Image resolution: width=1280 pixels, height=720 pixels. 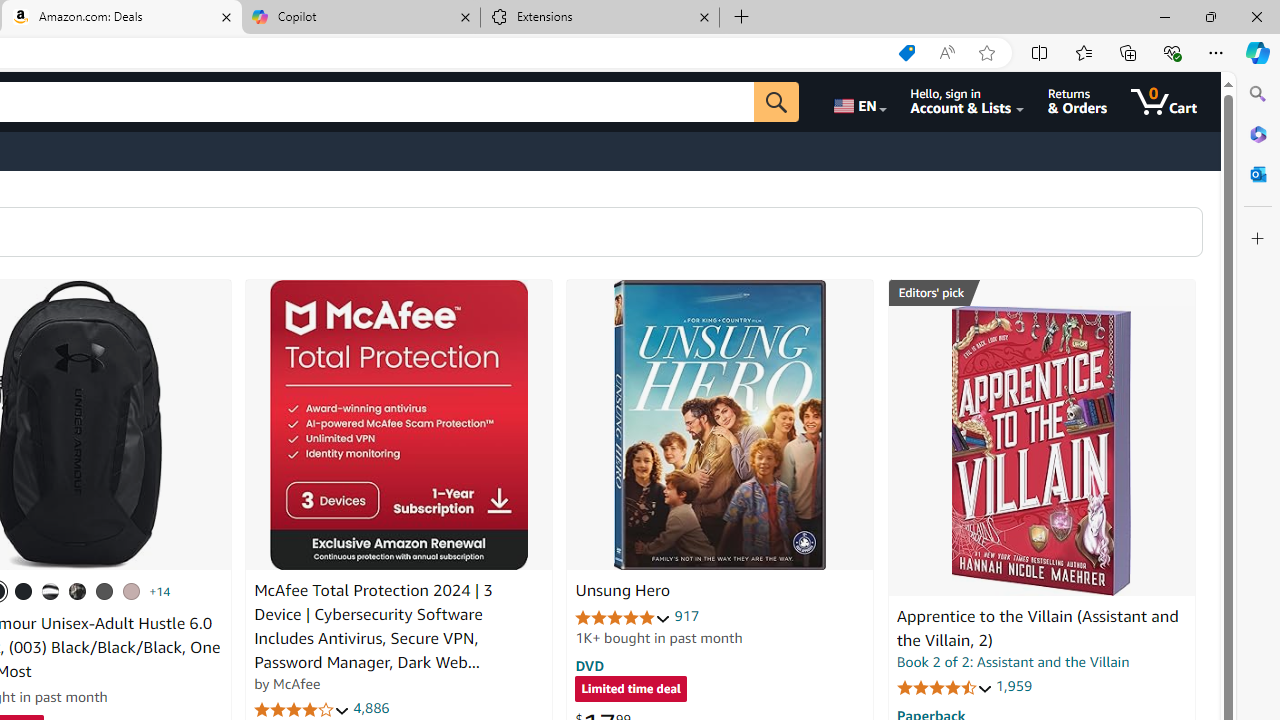 What do you see at coordinates (968, 102) in the screenshot?
I see `Hello, sign in Account & Lists` at bounding box center [968, 102].